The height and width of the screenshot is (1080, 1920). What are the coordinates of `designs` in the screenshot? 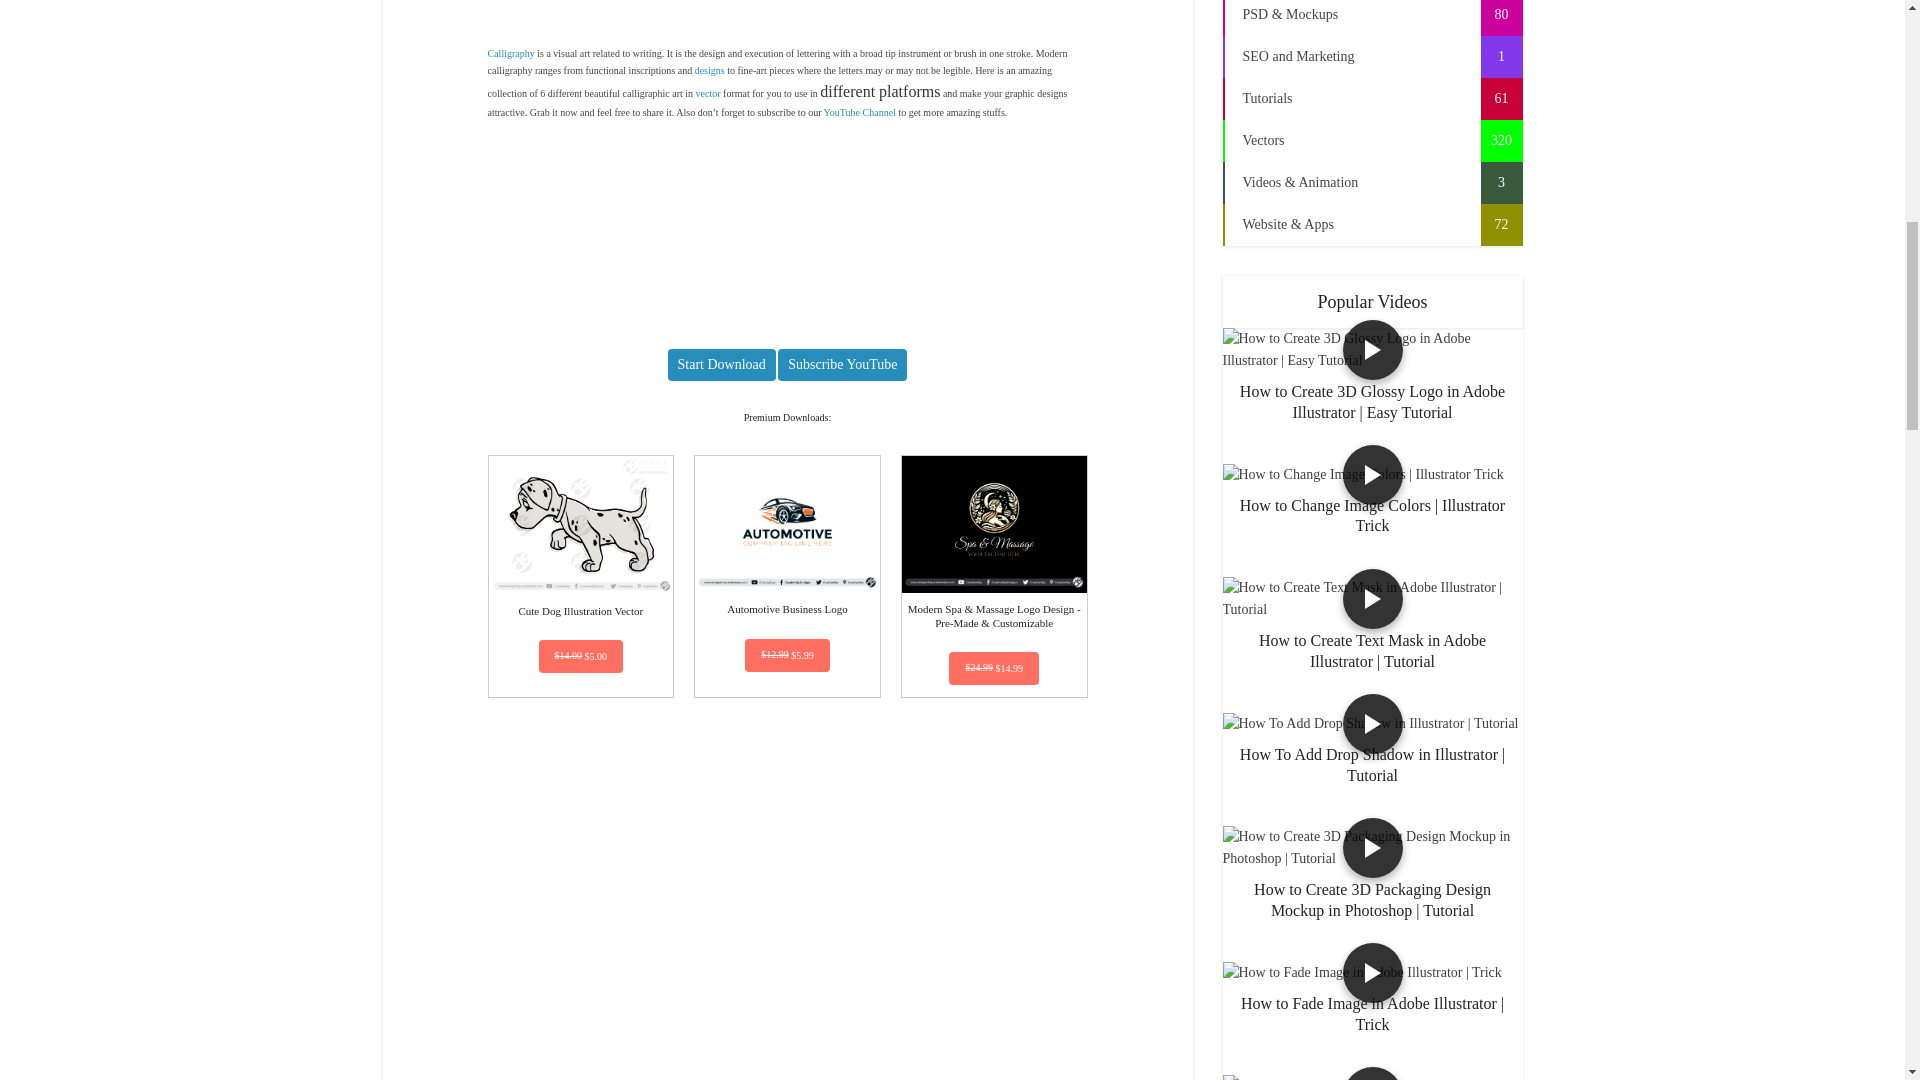 It's located at (710, 70).